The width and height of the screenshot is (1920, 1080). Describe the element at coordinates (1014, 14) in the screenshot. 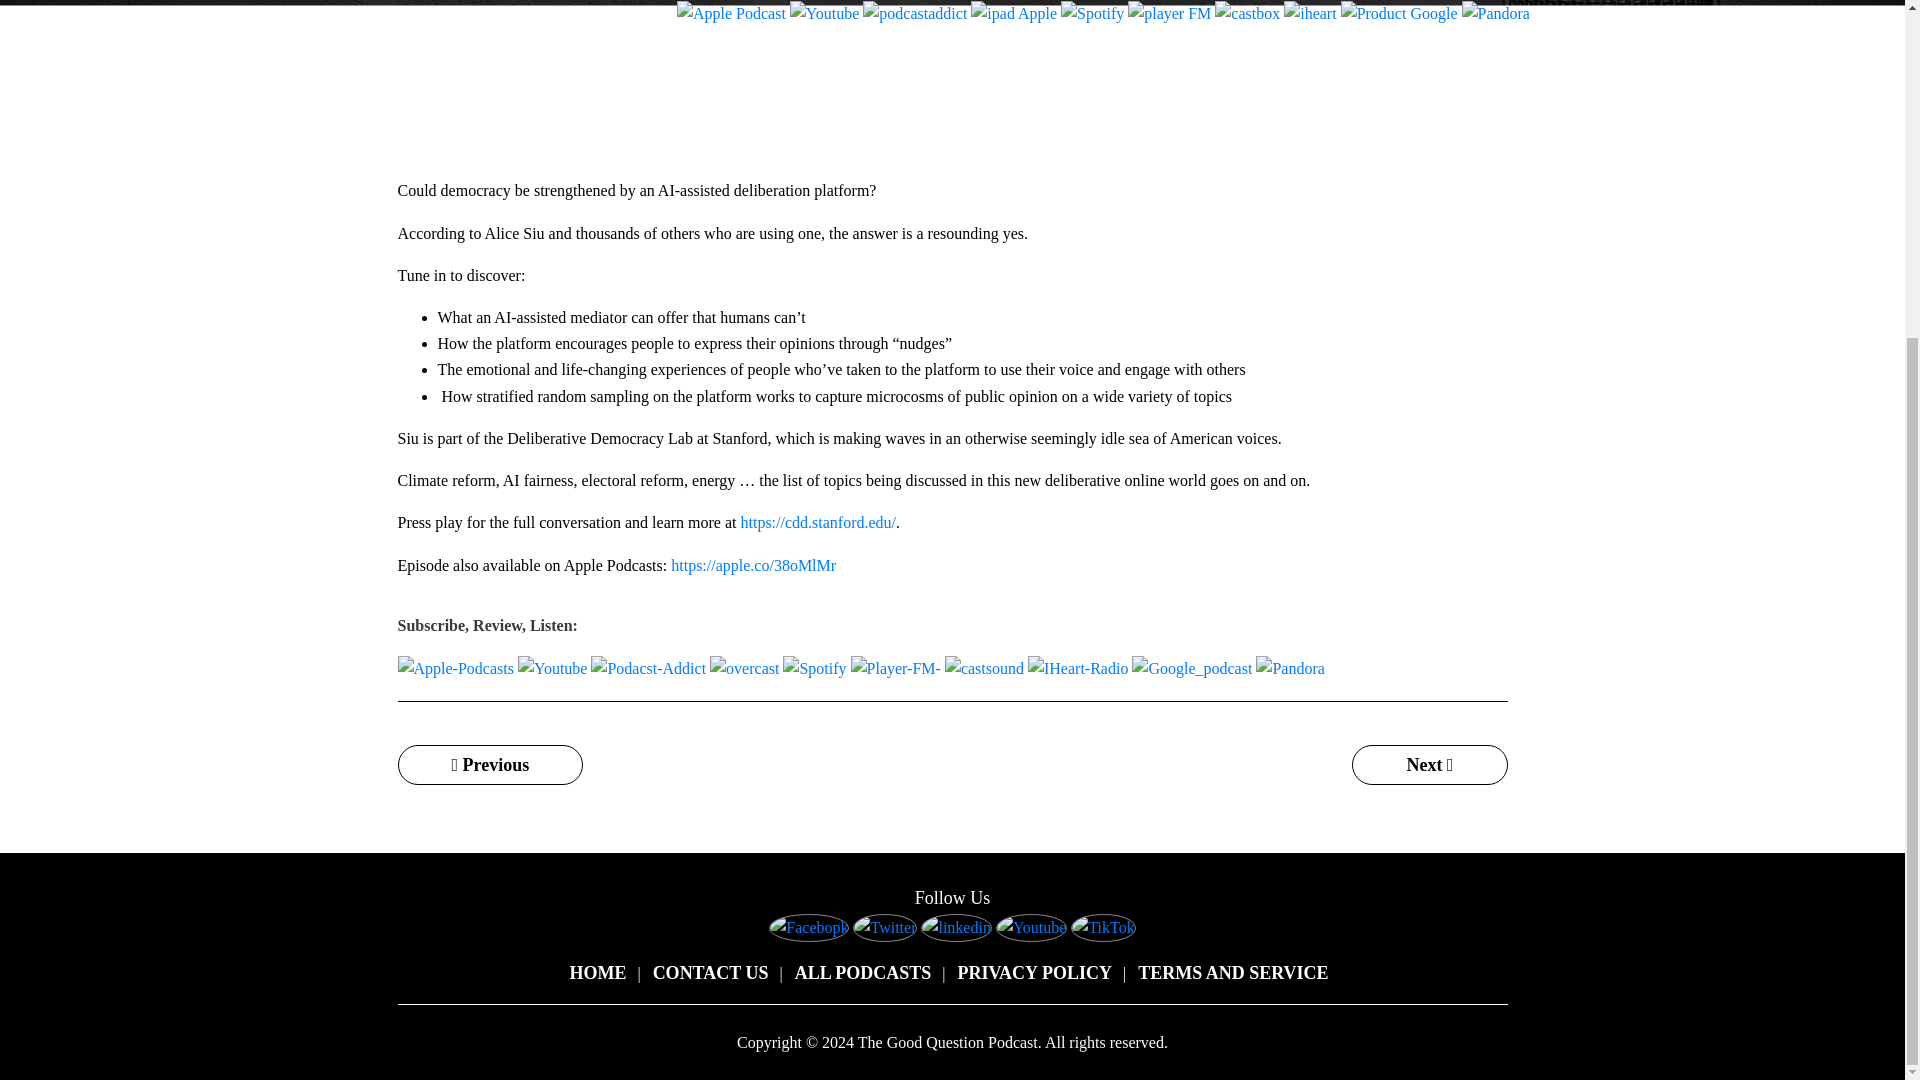

I see `Overcast` at that location.